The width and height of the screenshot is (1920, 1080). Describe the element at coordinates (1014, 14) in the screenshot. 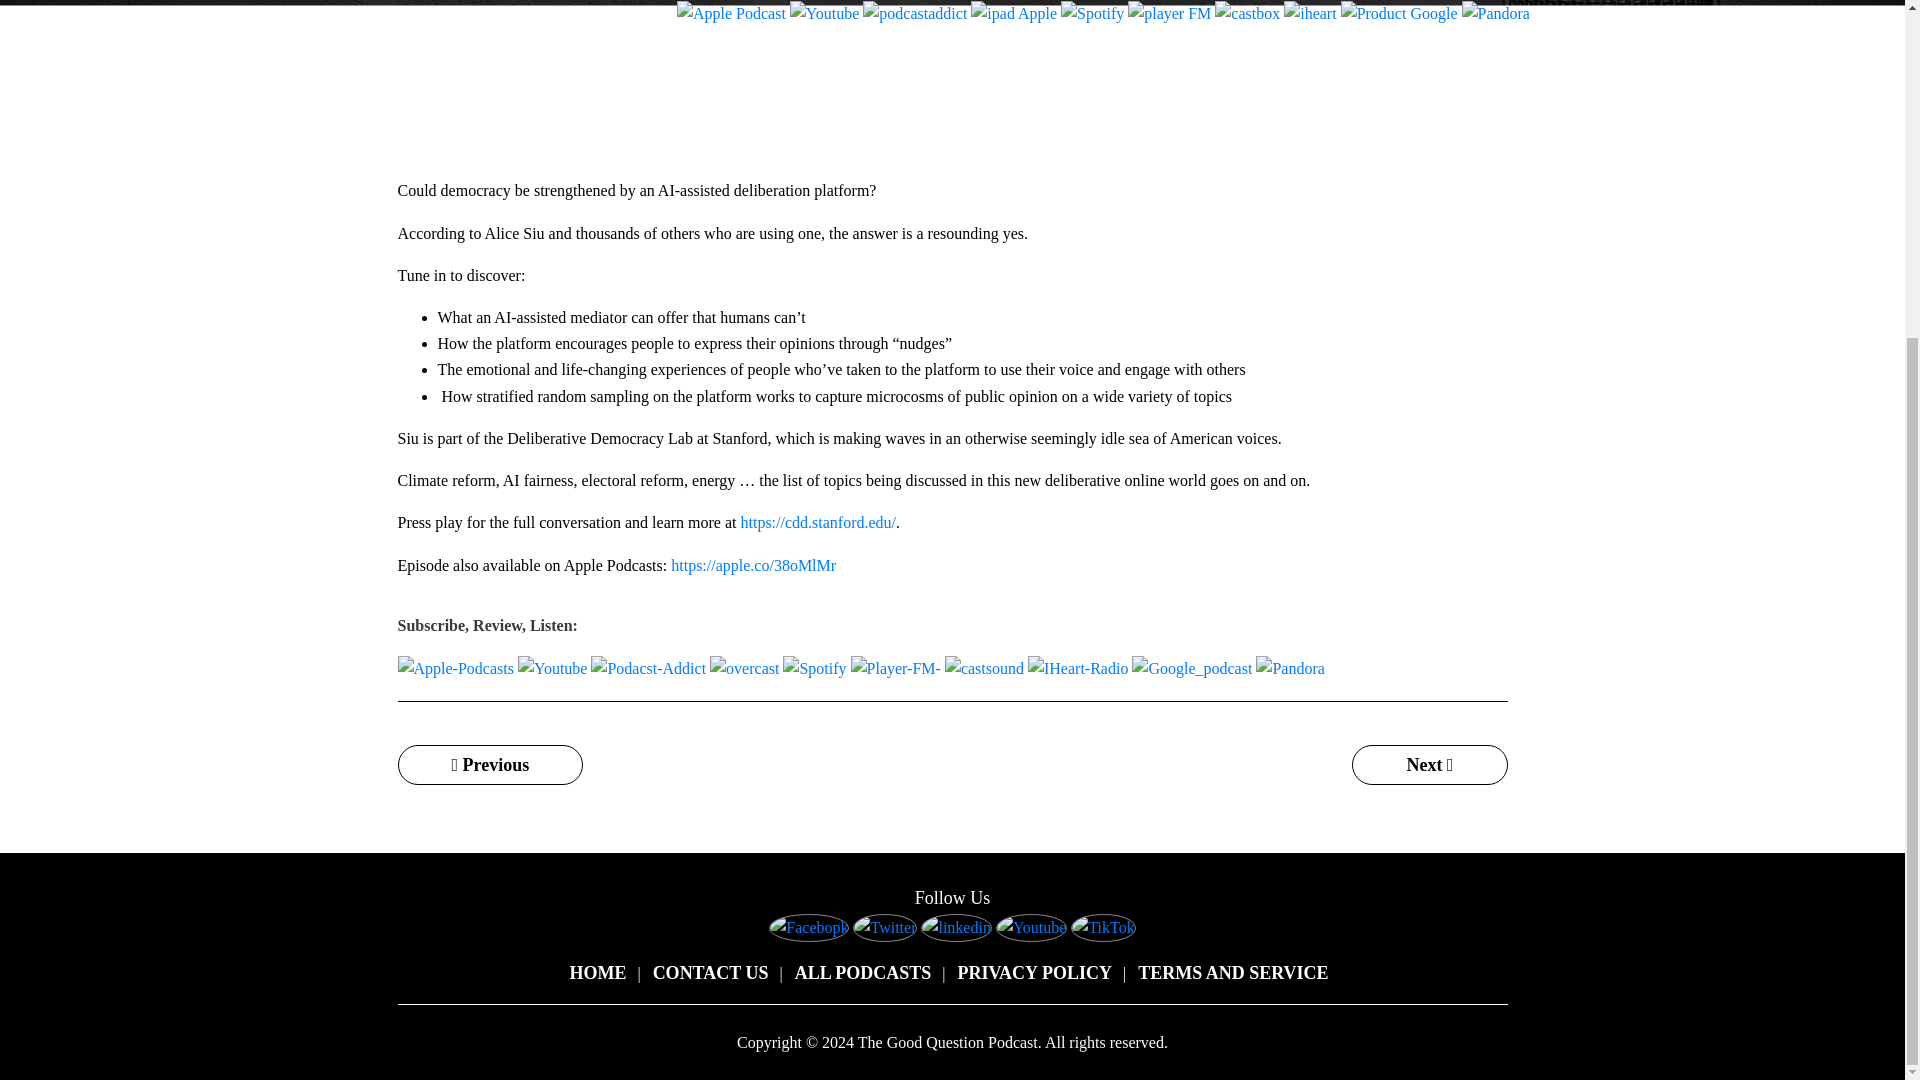

I see `Overcast` at that location.